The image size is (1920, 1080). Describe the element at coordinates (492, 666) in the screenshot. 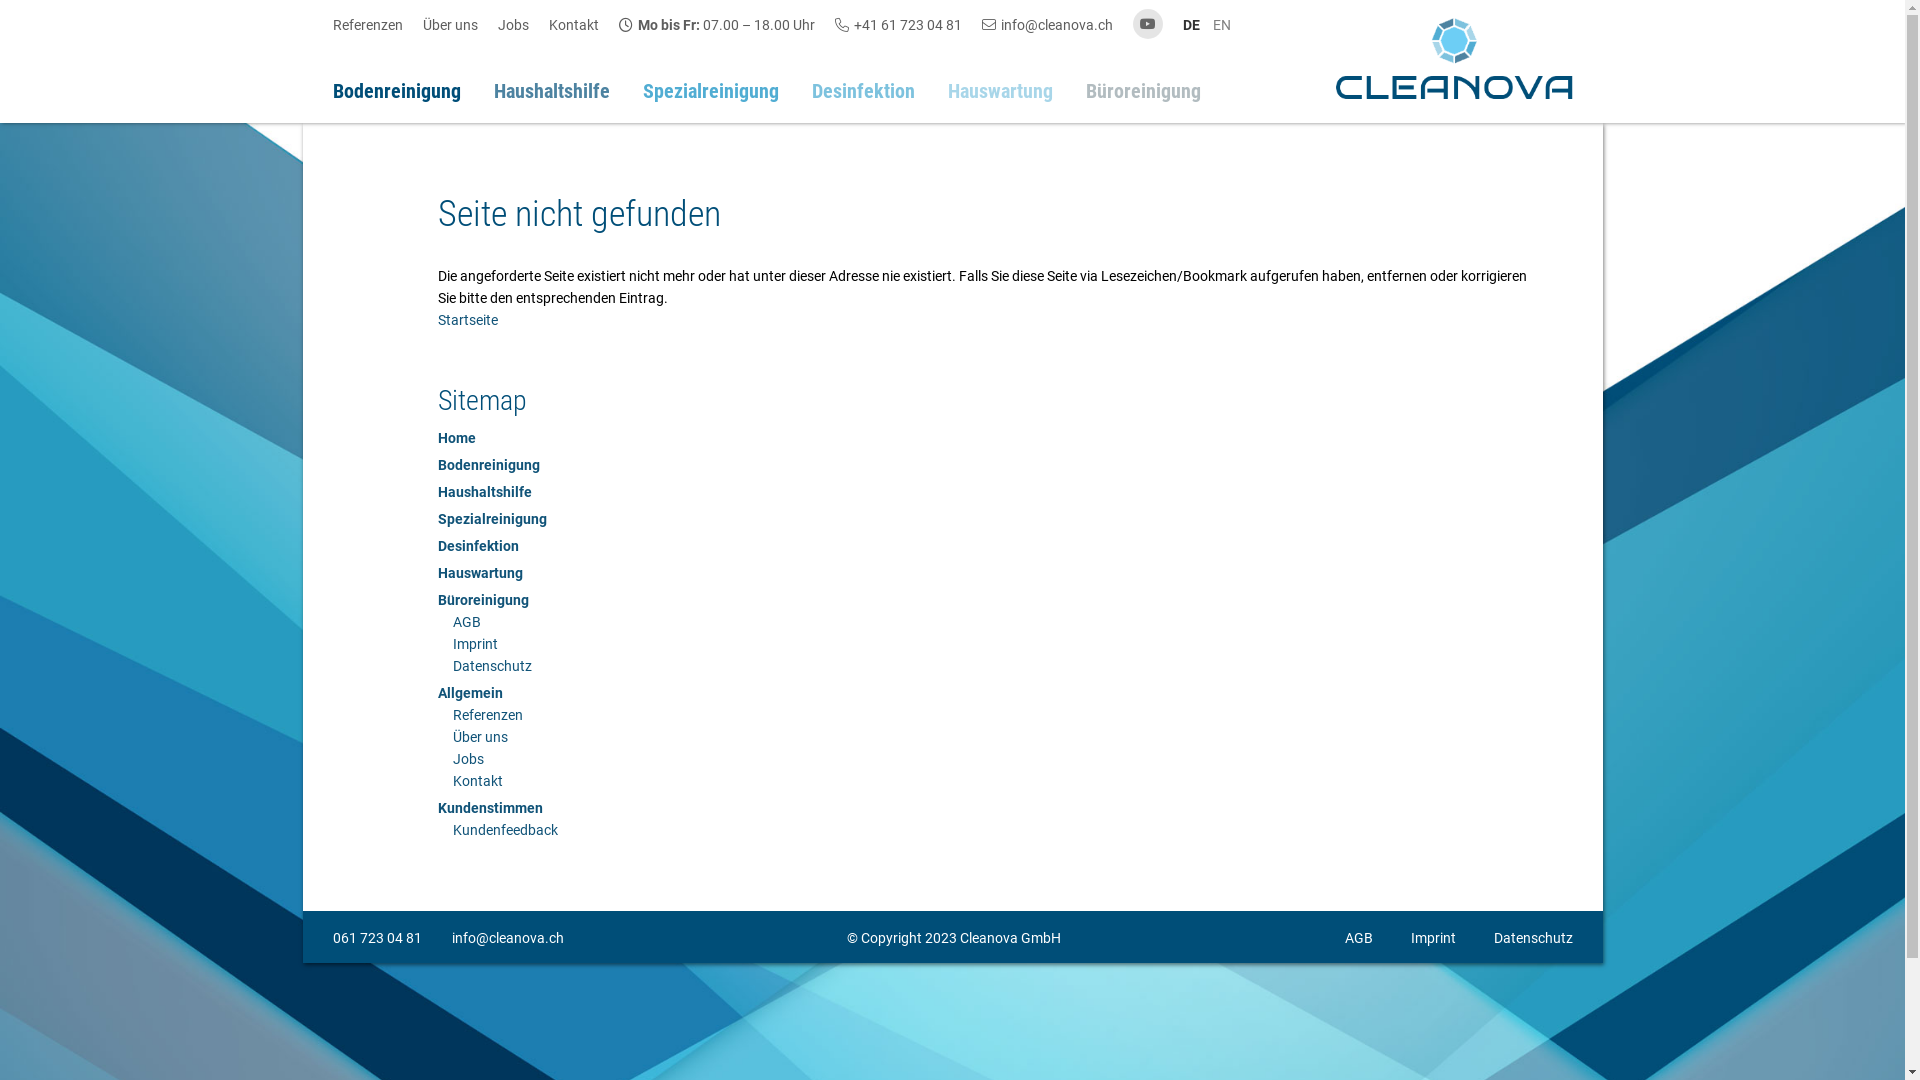

I see `Datenschutz` at that location.